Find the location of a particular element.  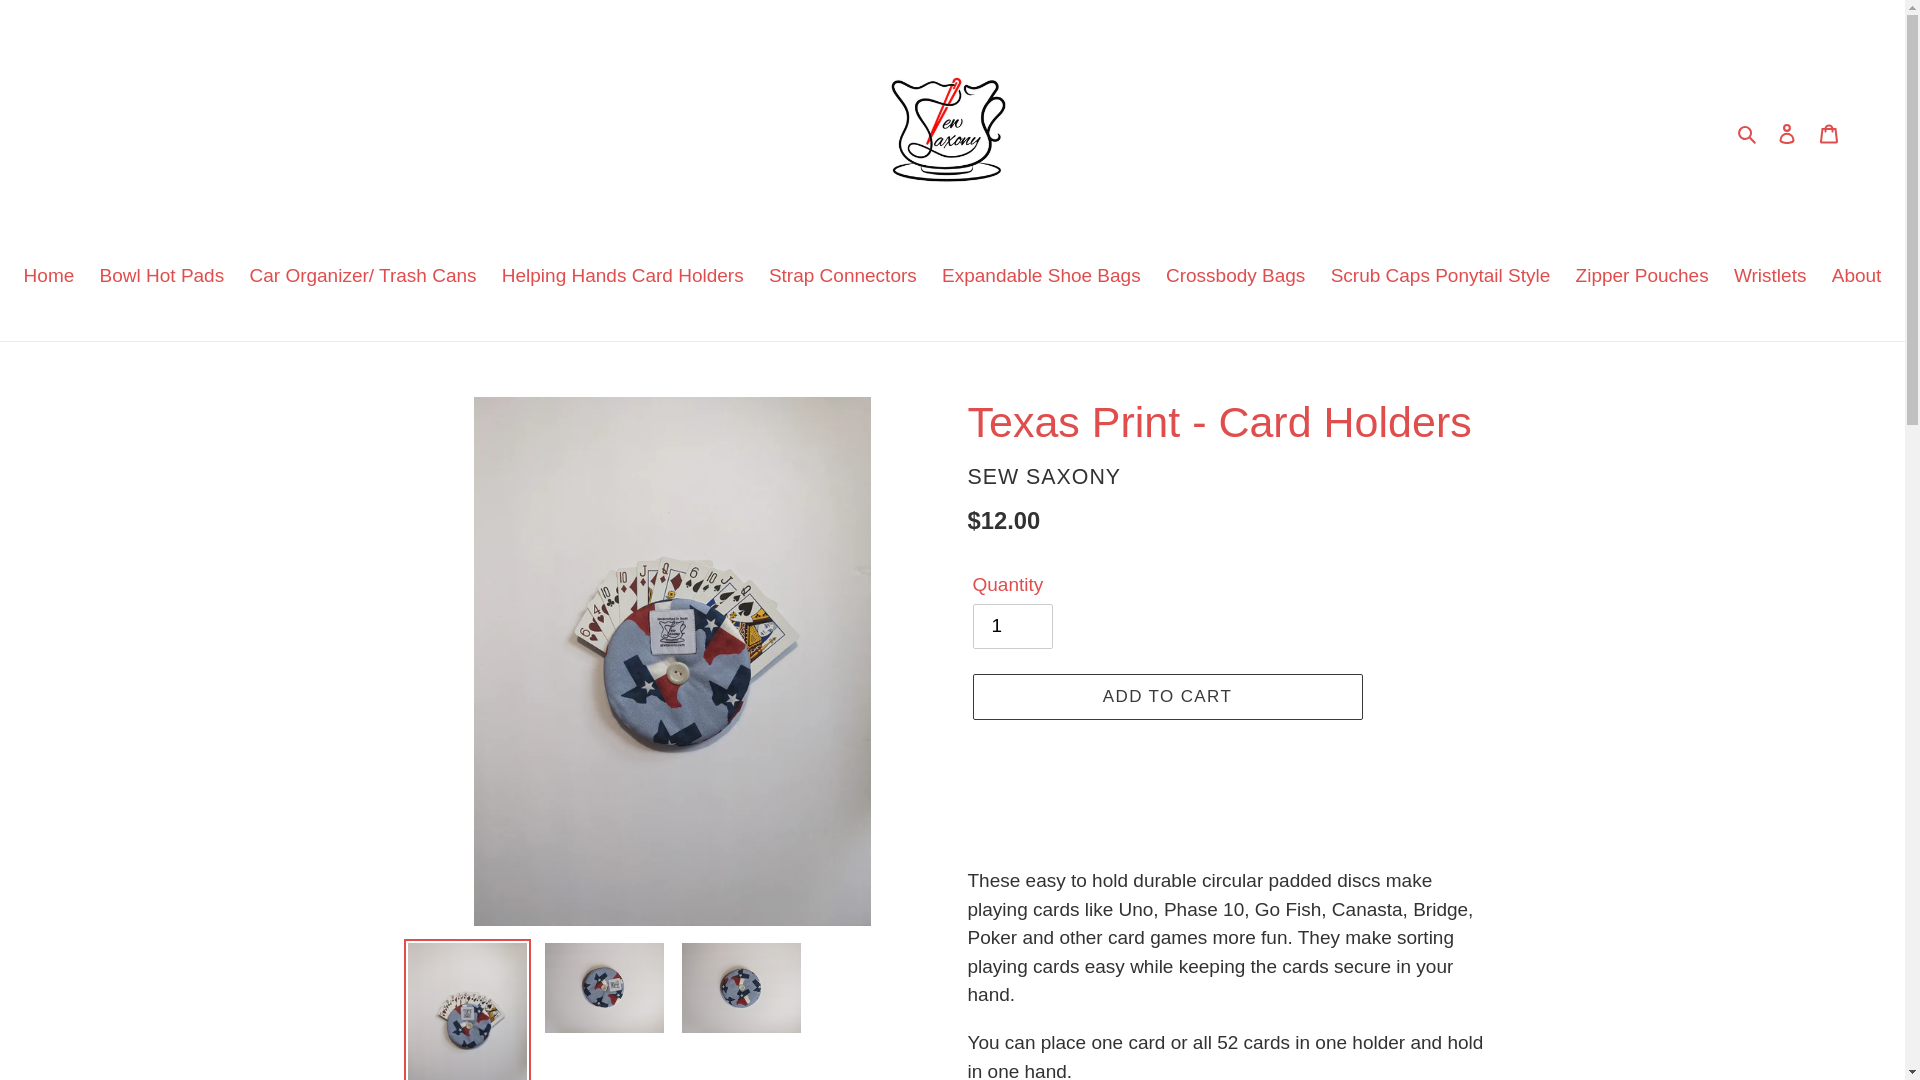

Wristlets is located at coordinates (1770, 278).